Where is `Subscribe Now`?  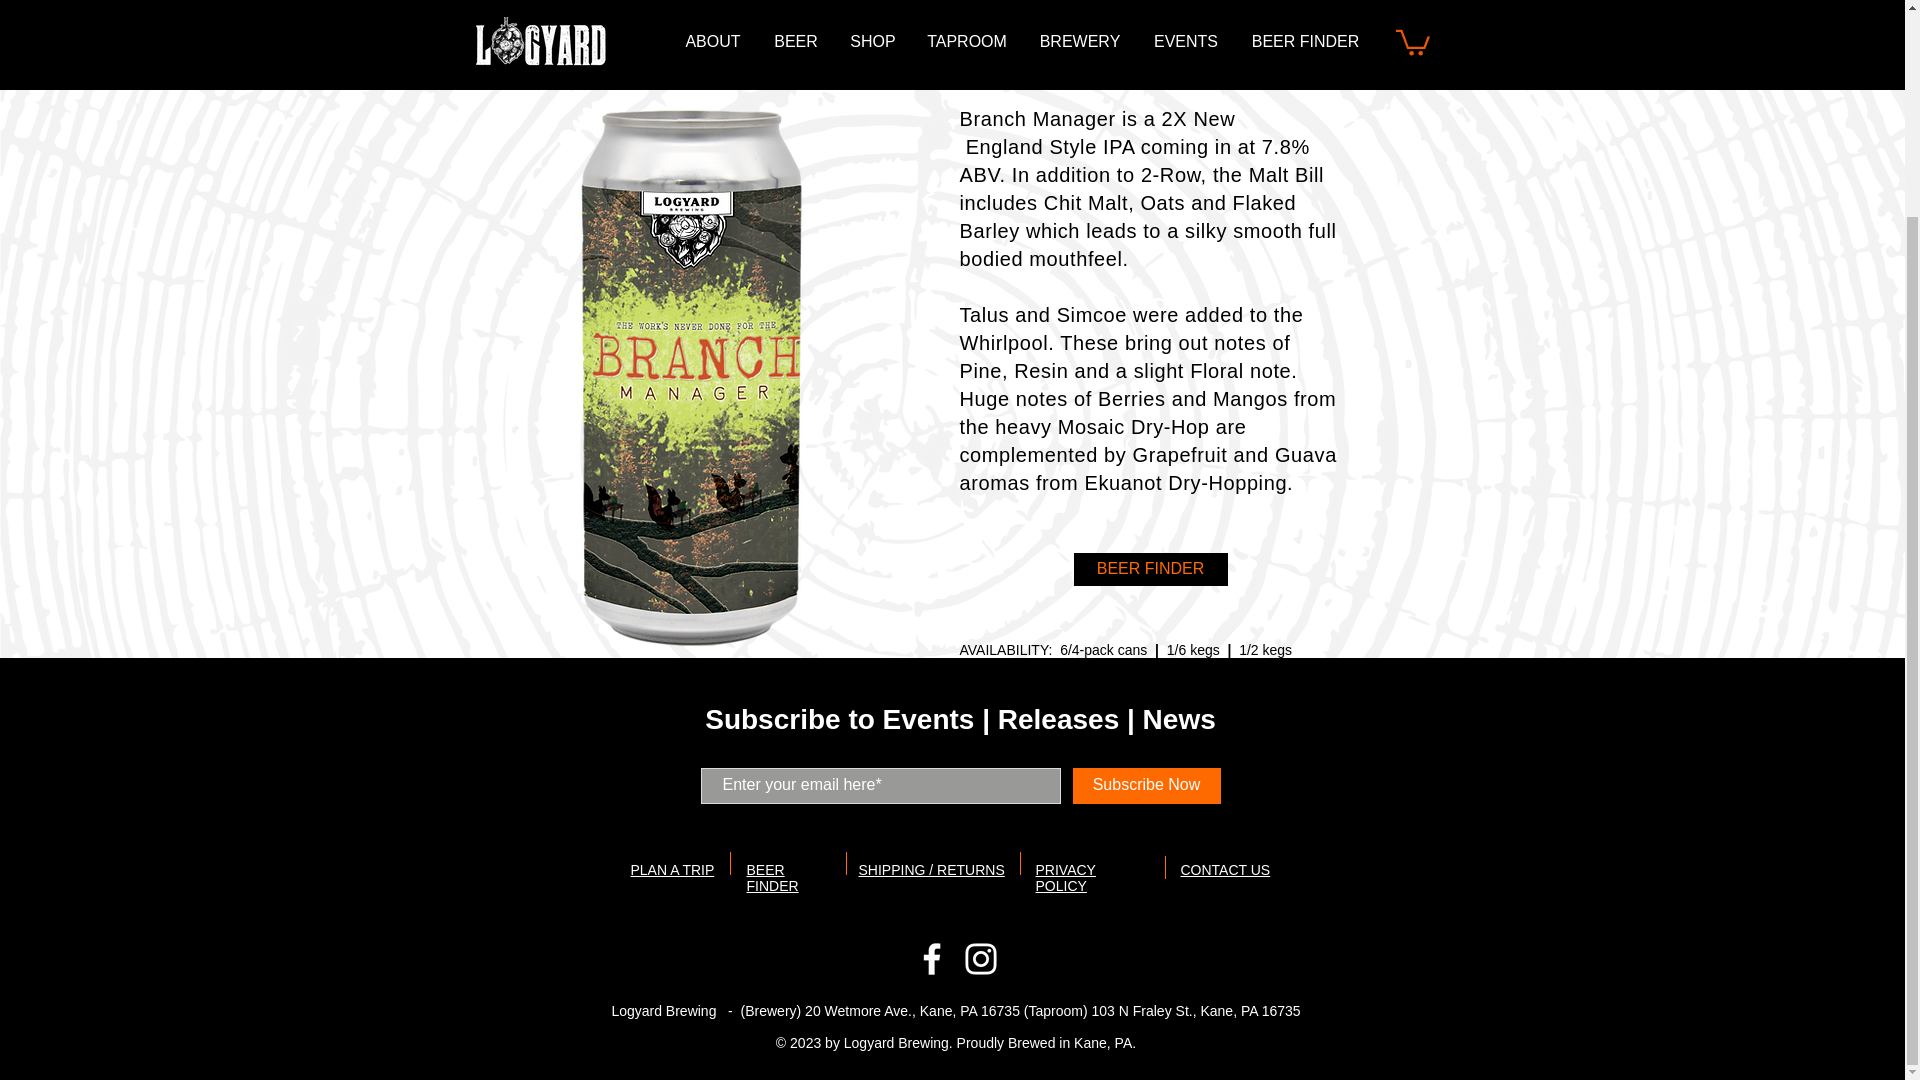 Subscribe Now is located at coordinates (1145, 785).